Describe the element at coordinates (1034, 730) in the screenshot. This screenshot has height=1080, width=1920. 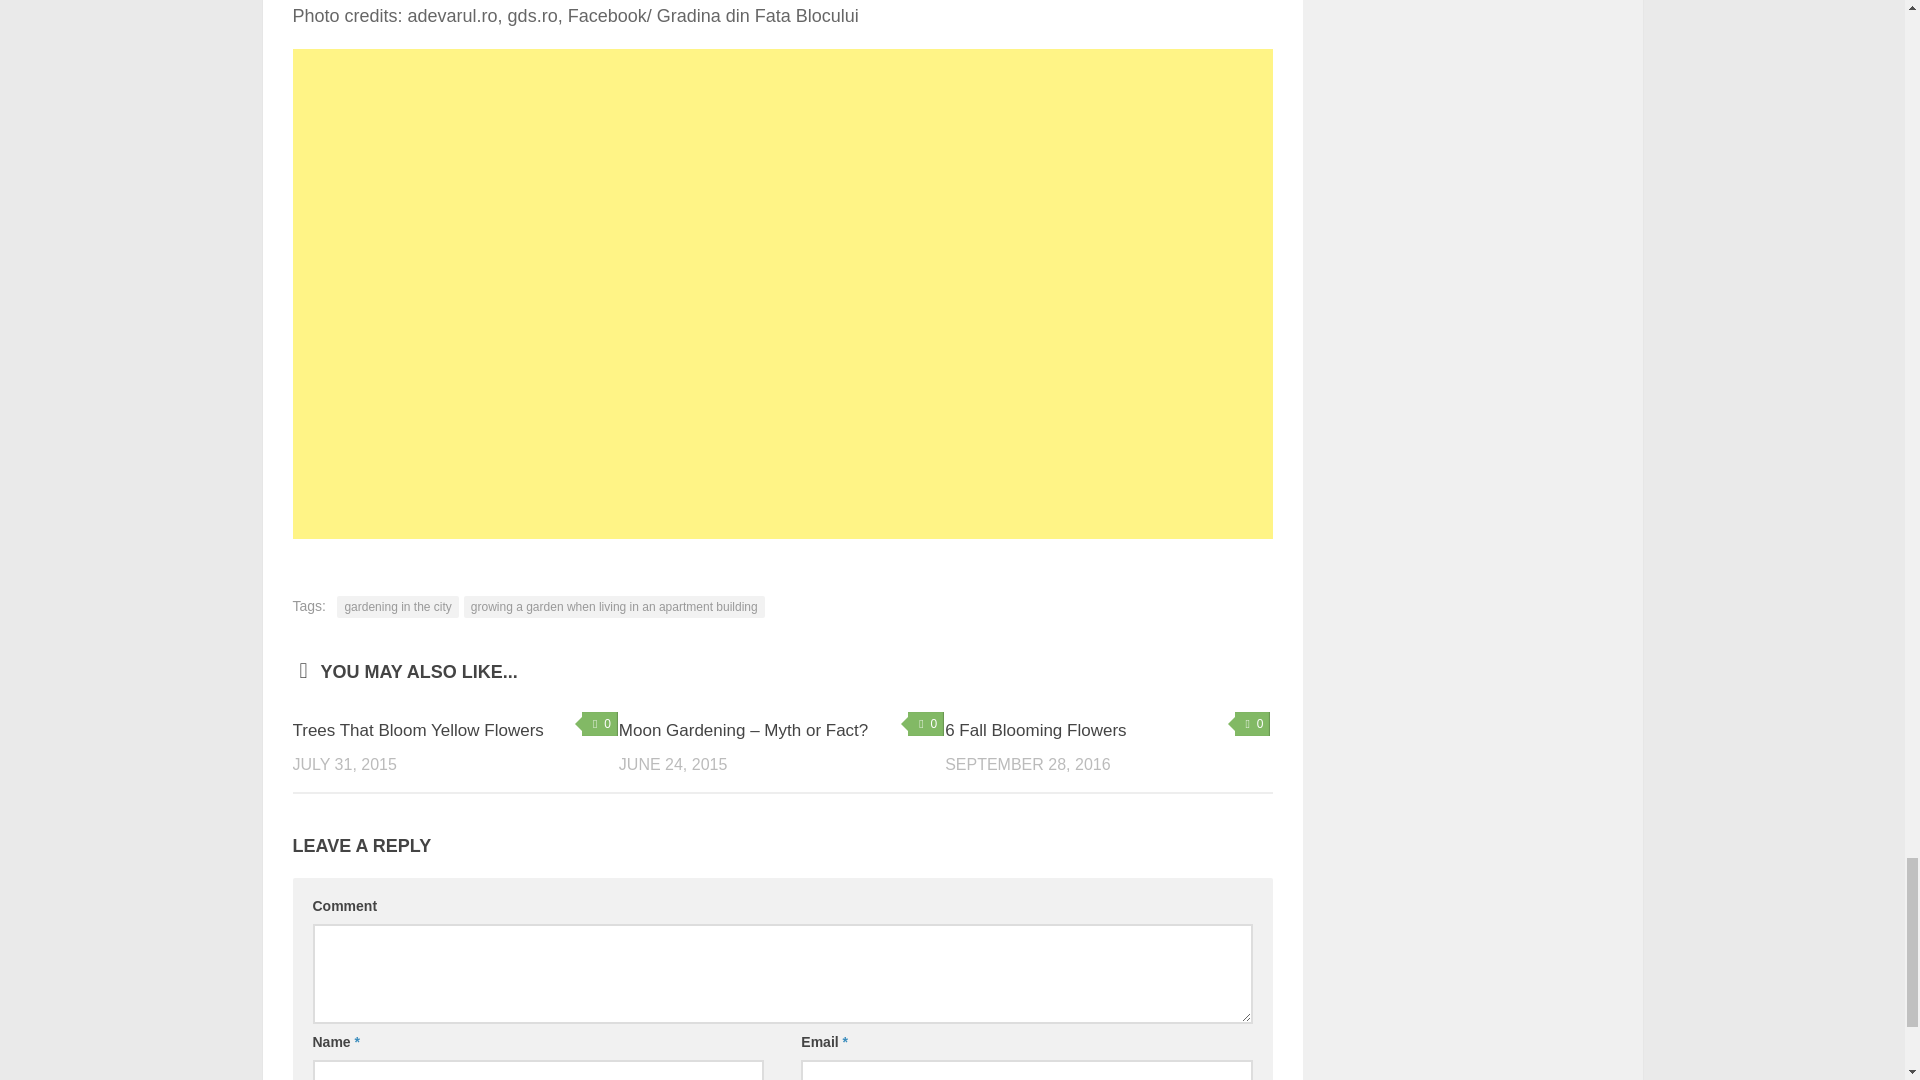
I see `6 Fall Blooming Flowers` at that location.